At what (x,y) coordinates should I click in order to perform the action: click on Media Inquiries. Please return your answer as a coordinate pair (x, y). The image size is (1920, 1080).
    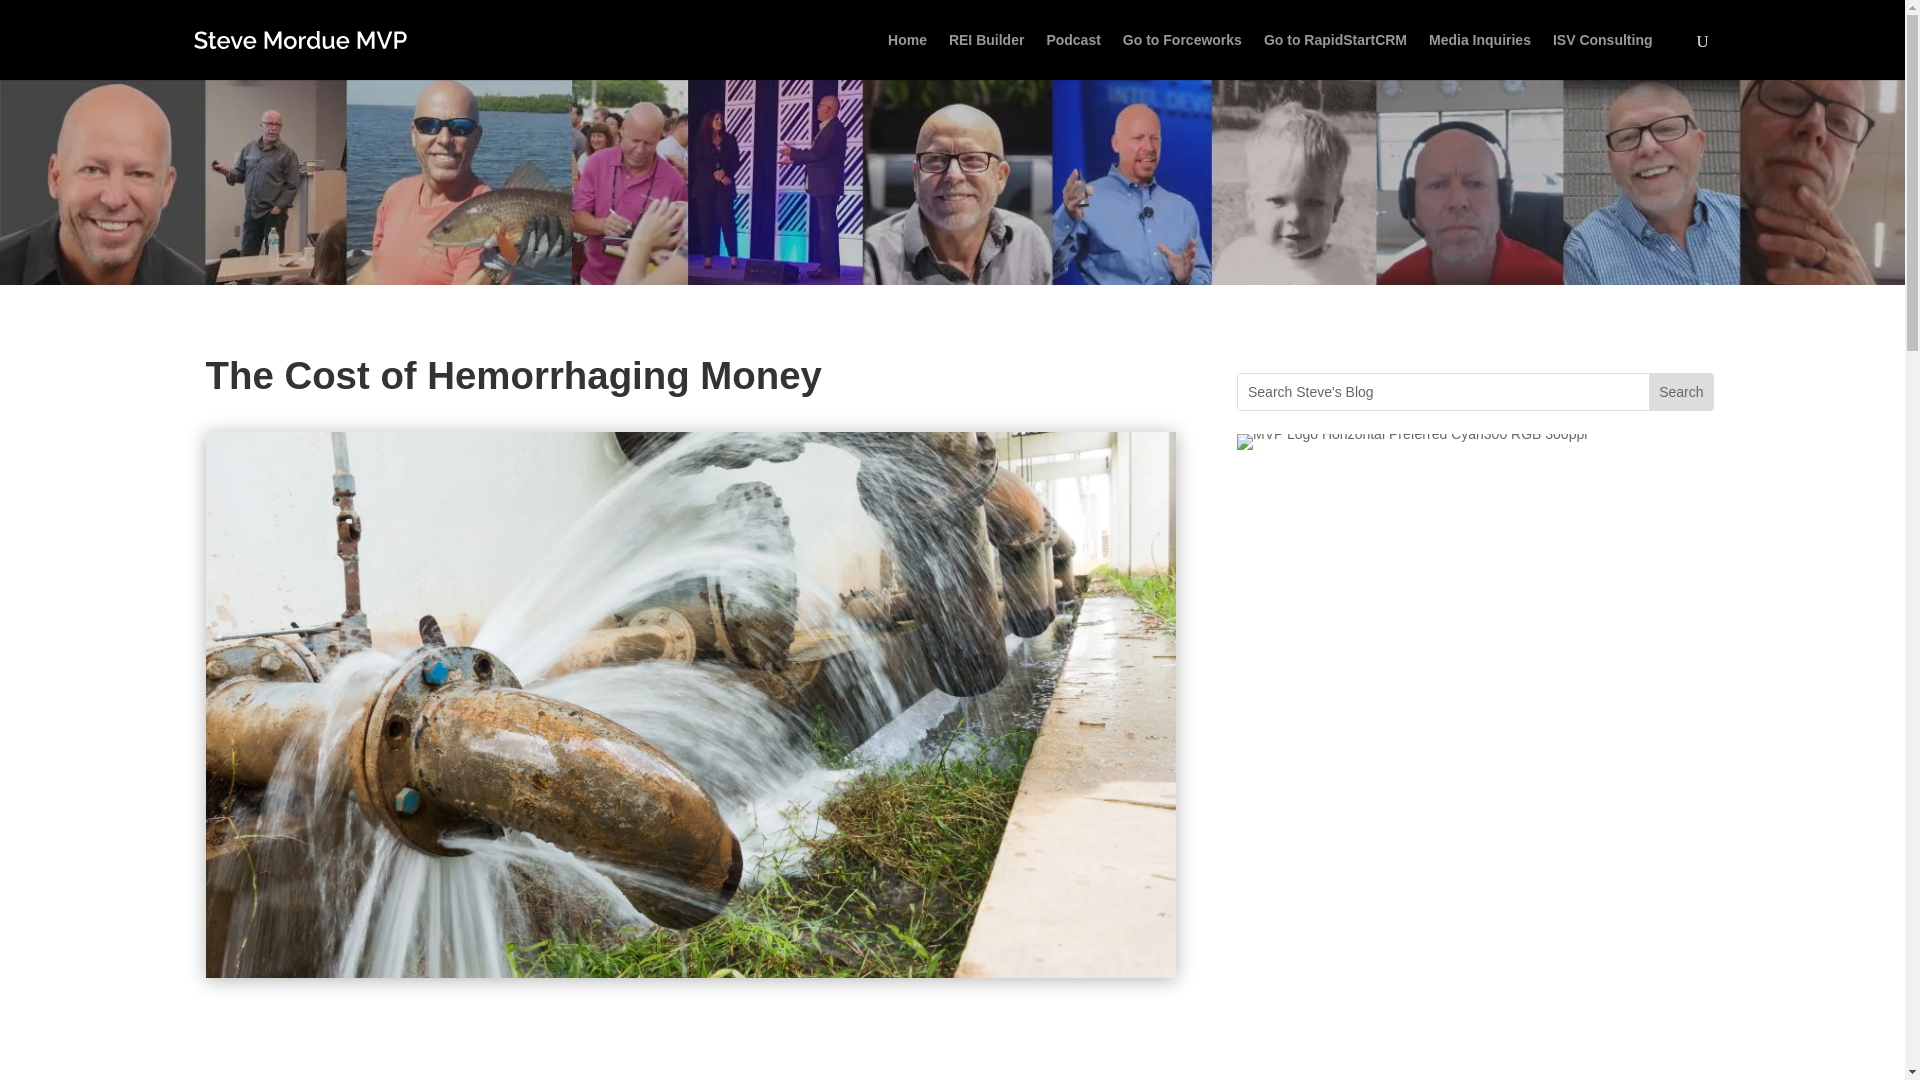
    Looking at the image, I should click on (1479, 56).